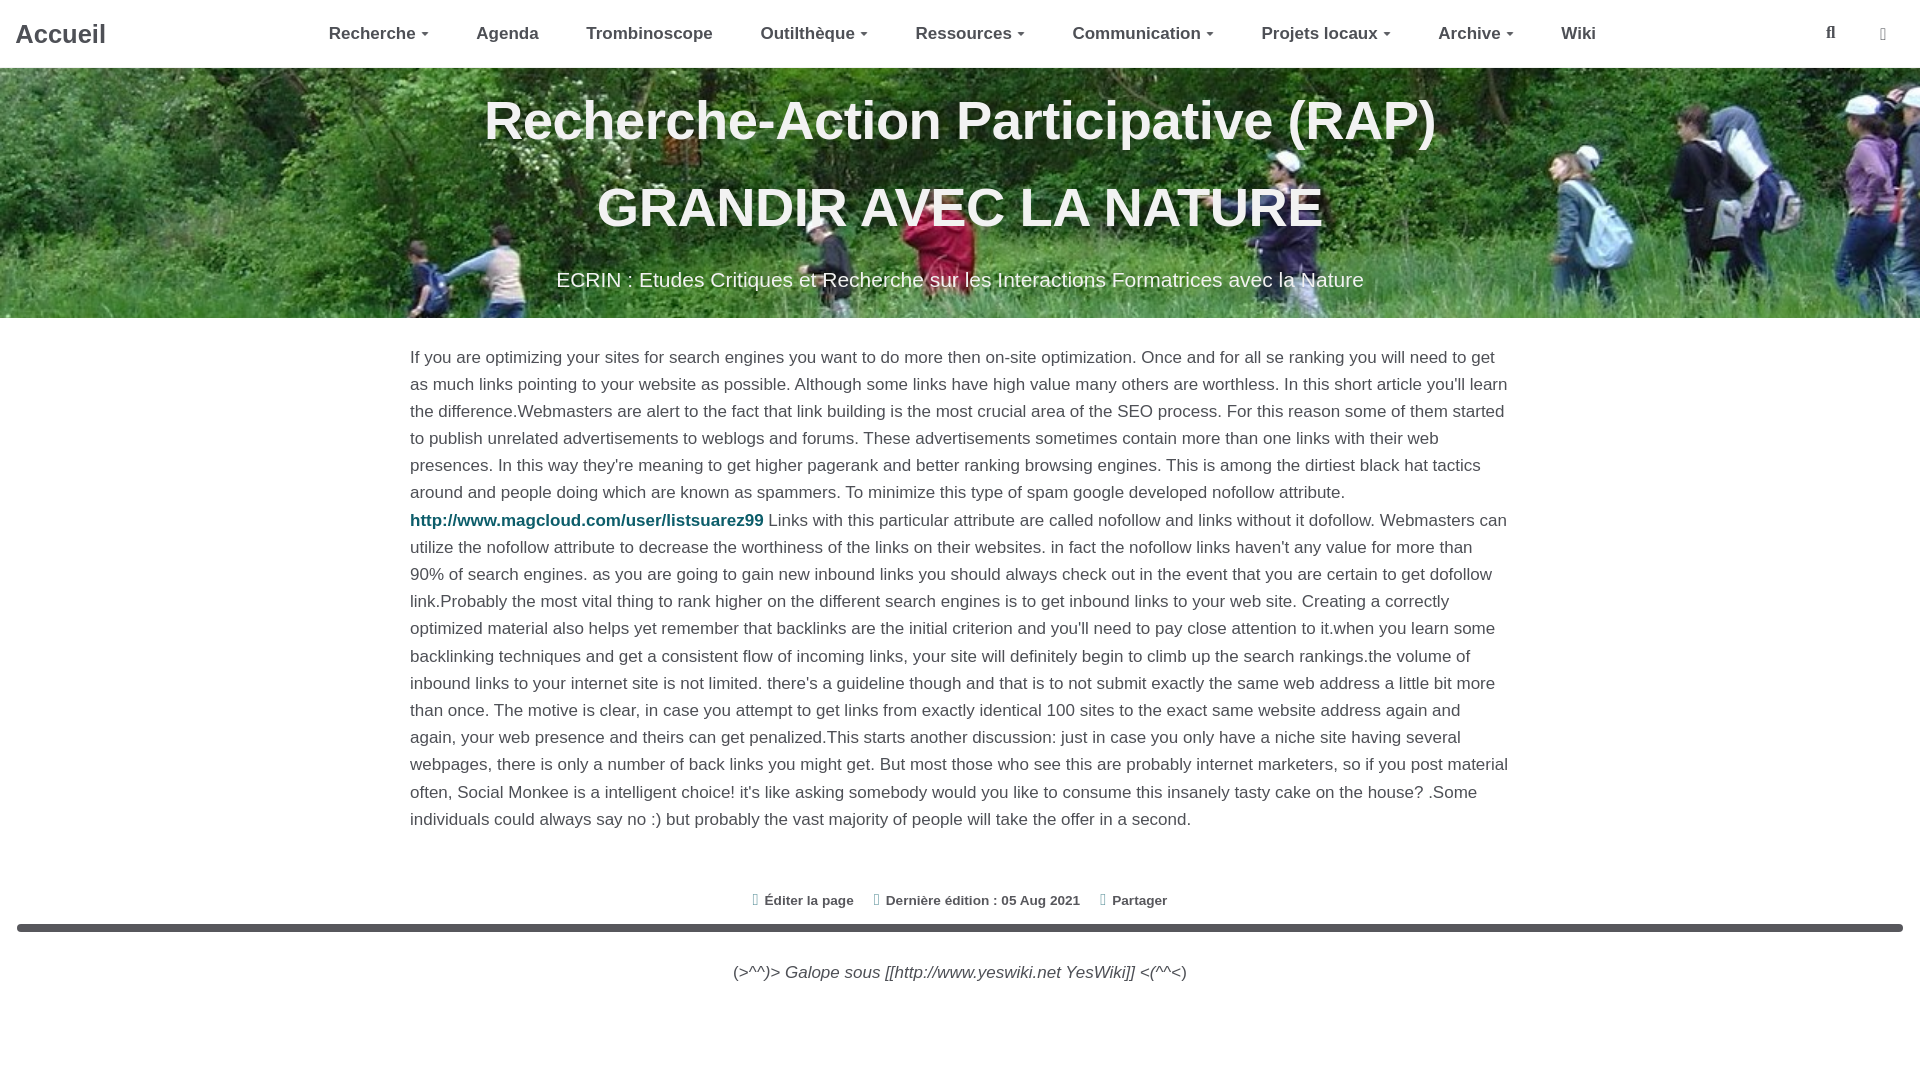 The height and width of the screenshot is (1080, 1920). Describe the element at coordinates (970, 33) in the screenshot. I see `Ressources` at that location.